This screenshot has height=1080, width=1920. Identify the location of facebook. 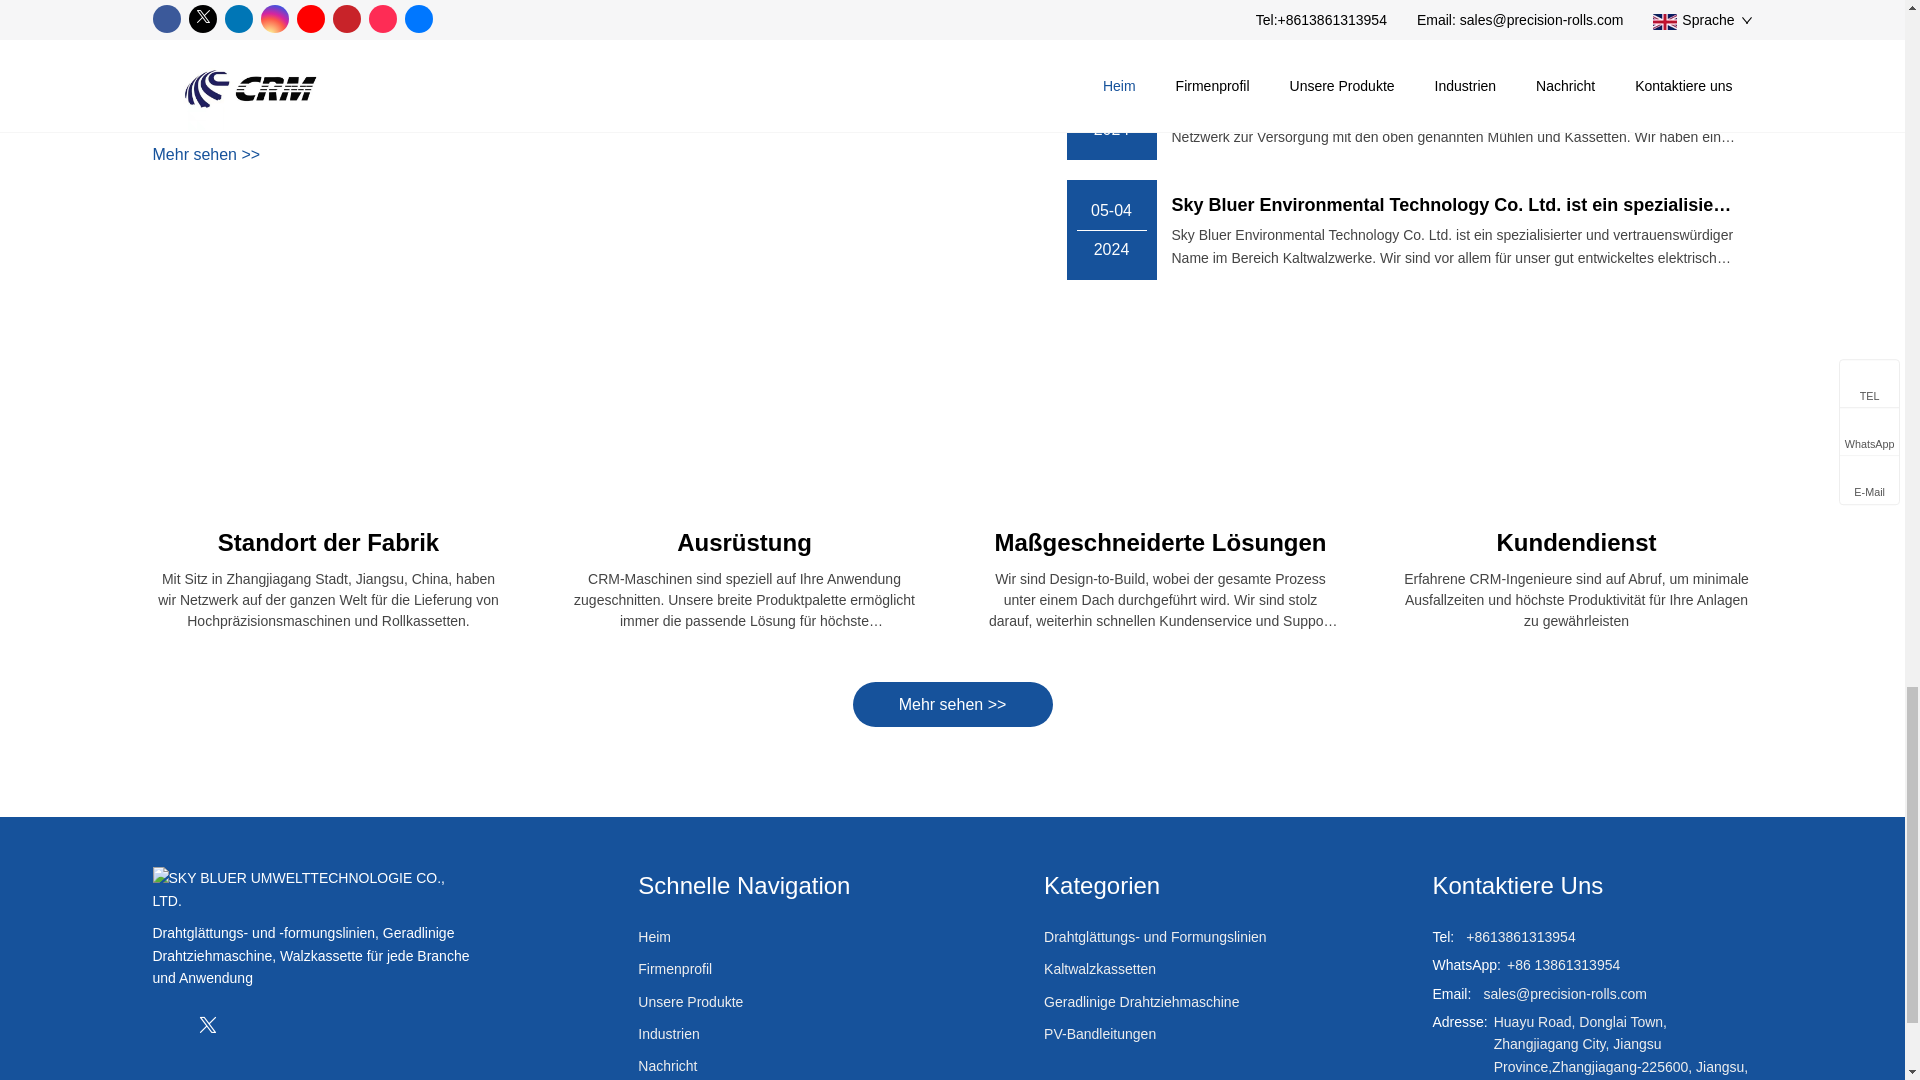
(166, 1023).